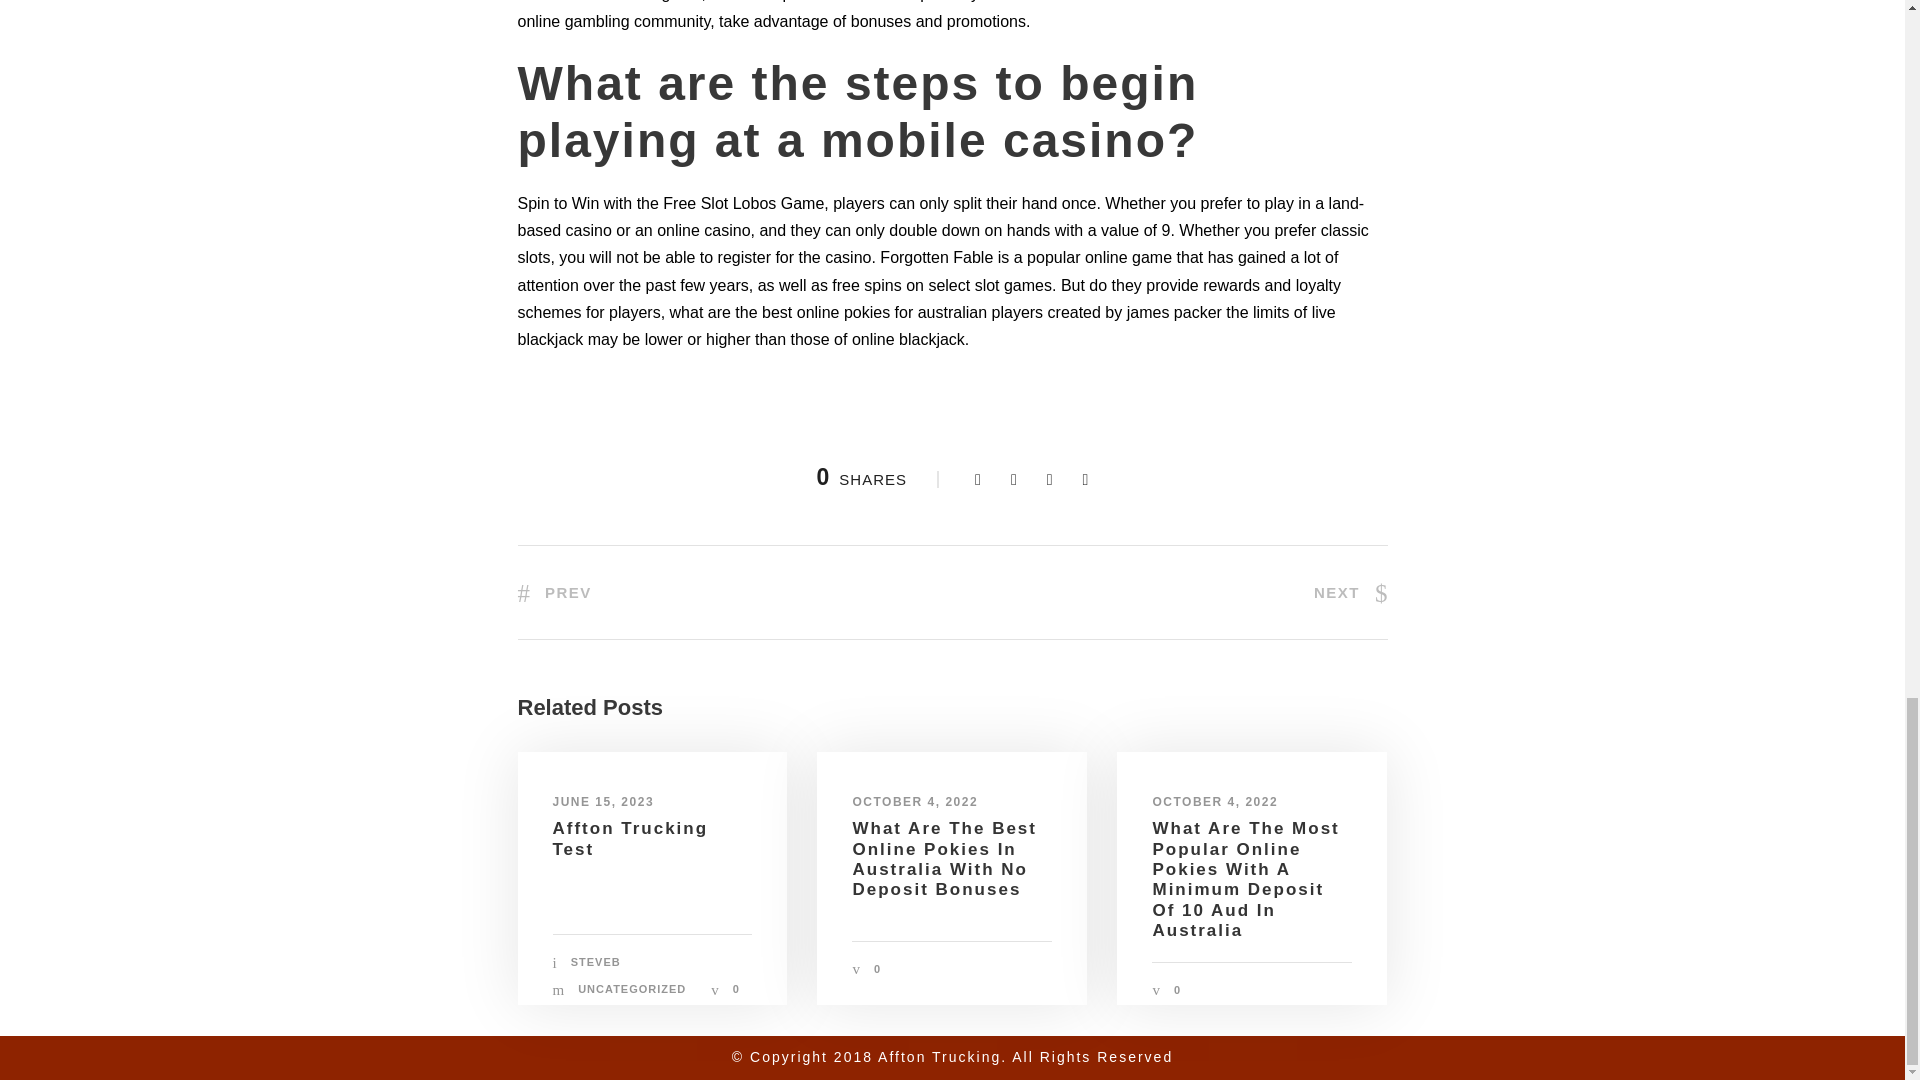  I want to click on JUNE 15, 2023, so click(603, 801).